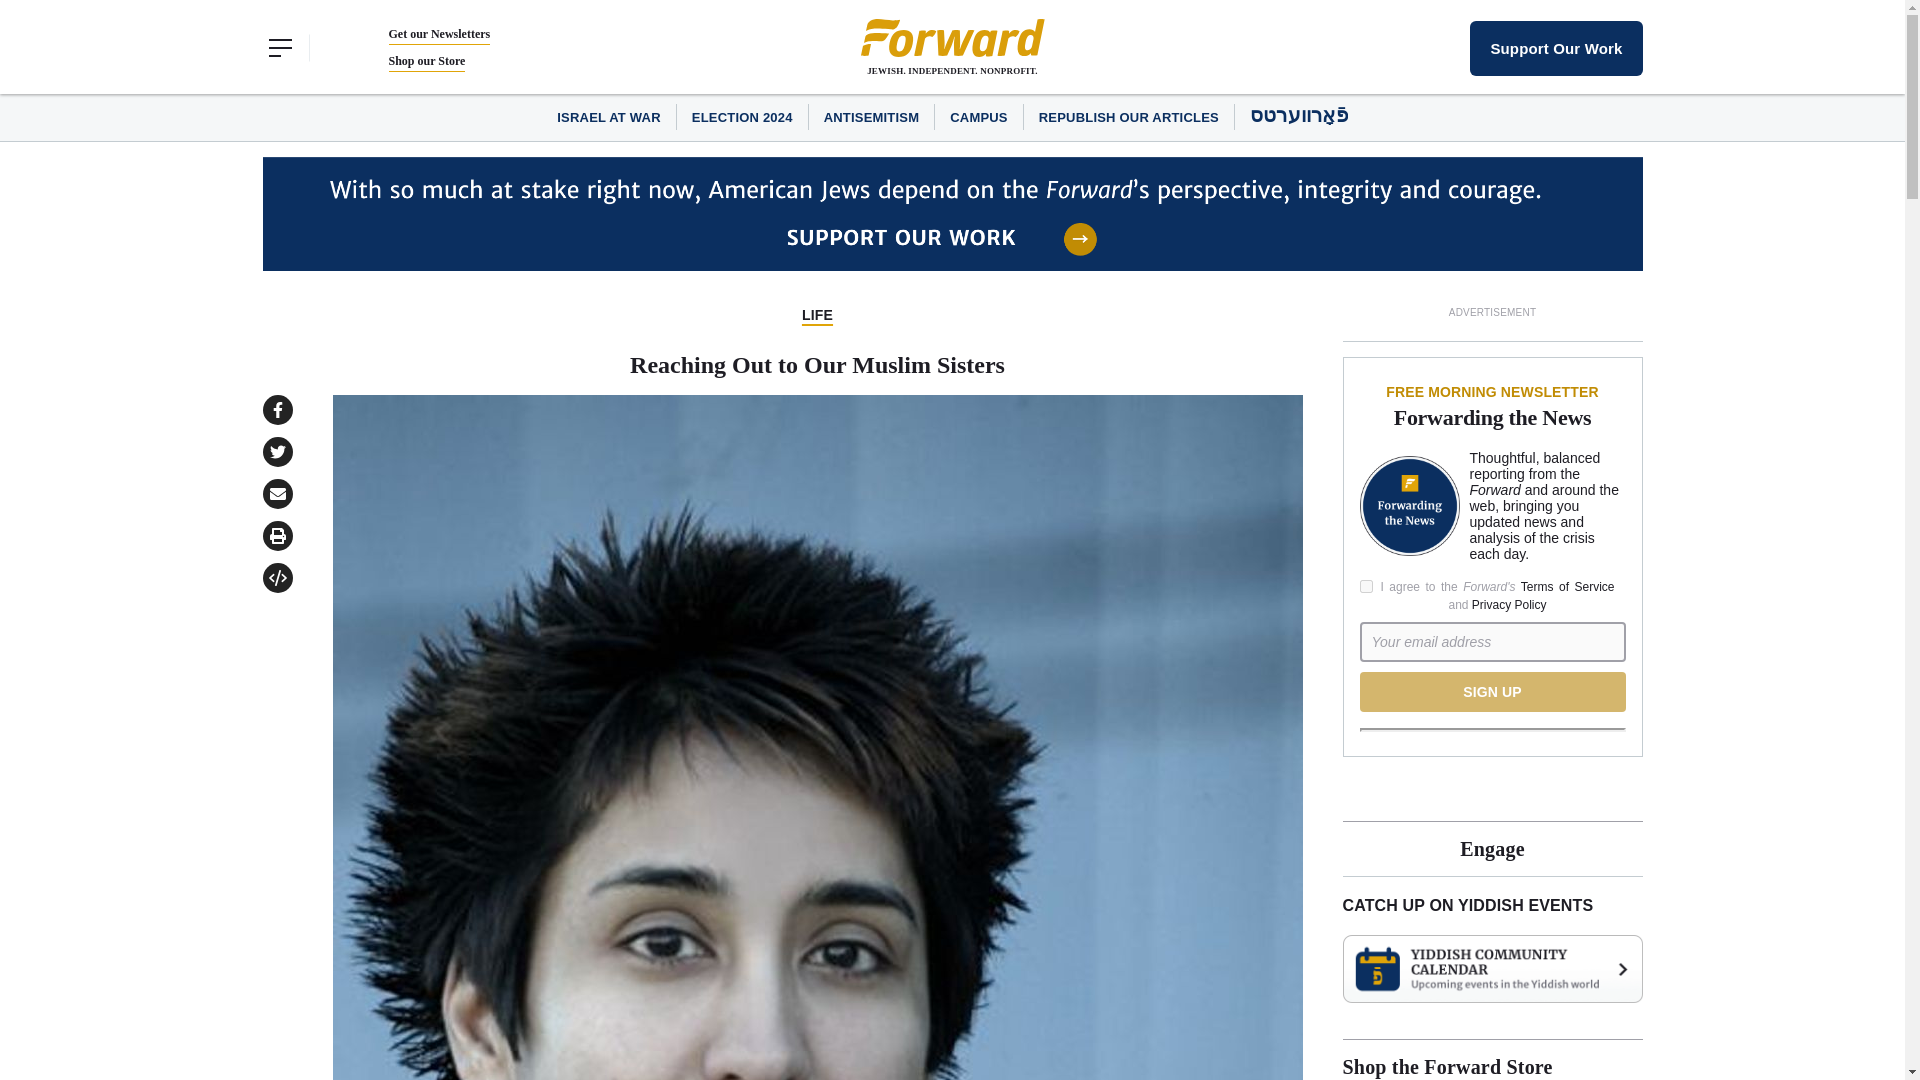 Image resolution: width=1920 pixels, height=1080 pixels. What do you see at coordinates (426, 61) in the screenshot?
I see `Shop our Store` at bounding box center [426, 61].